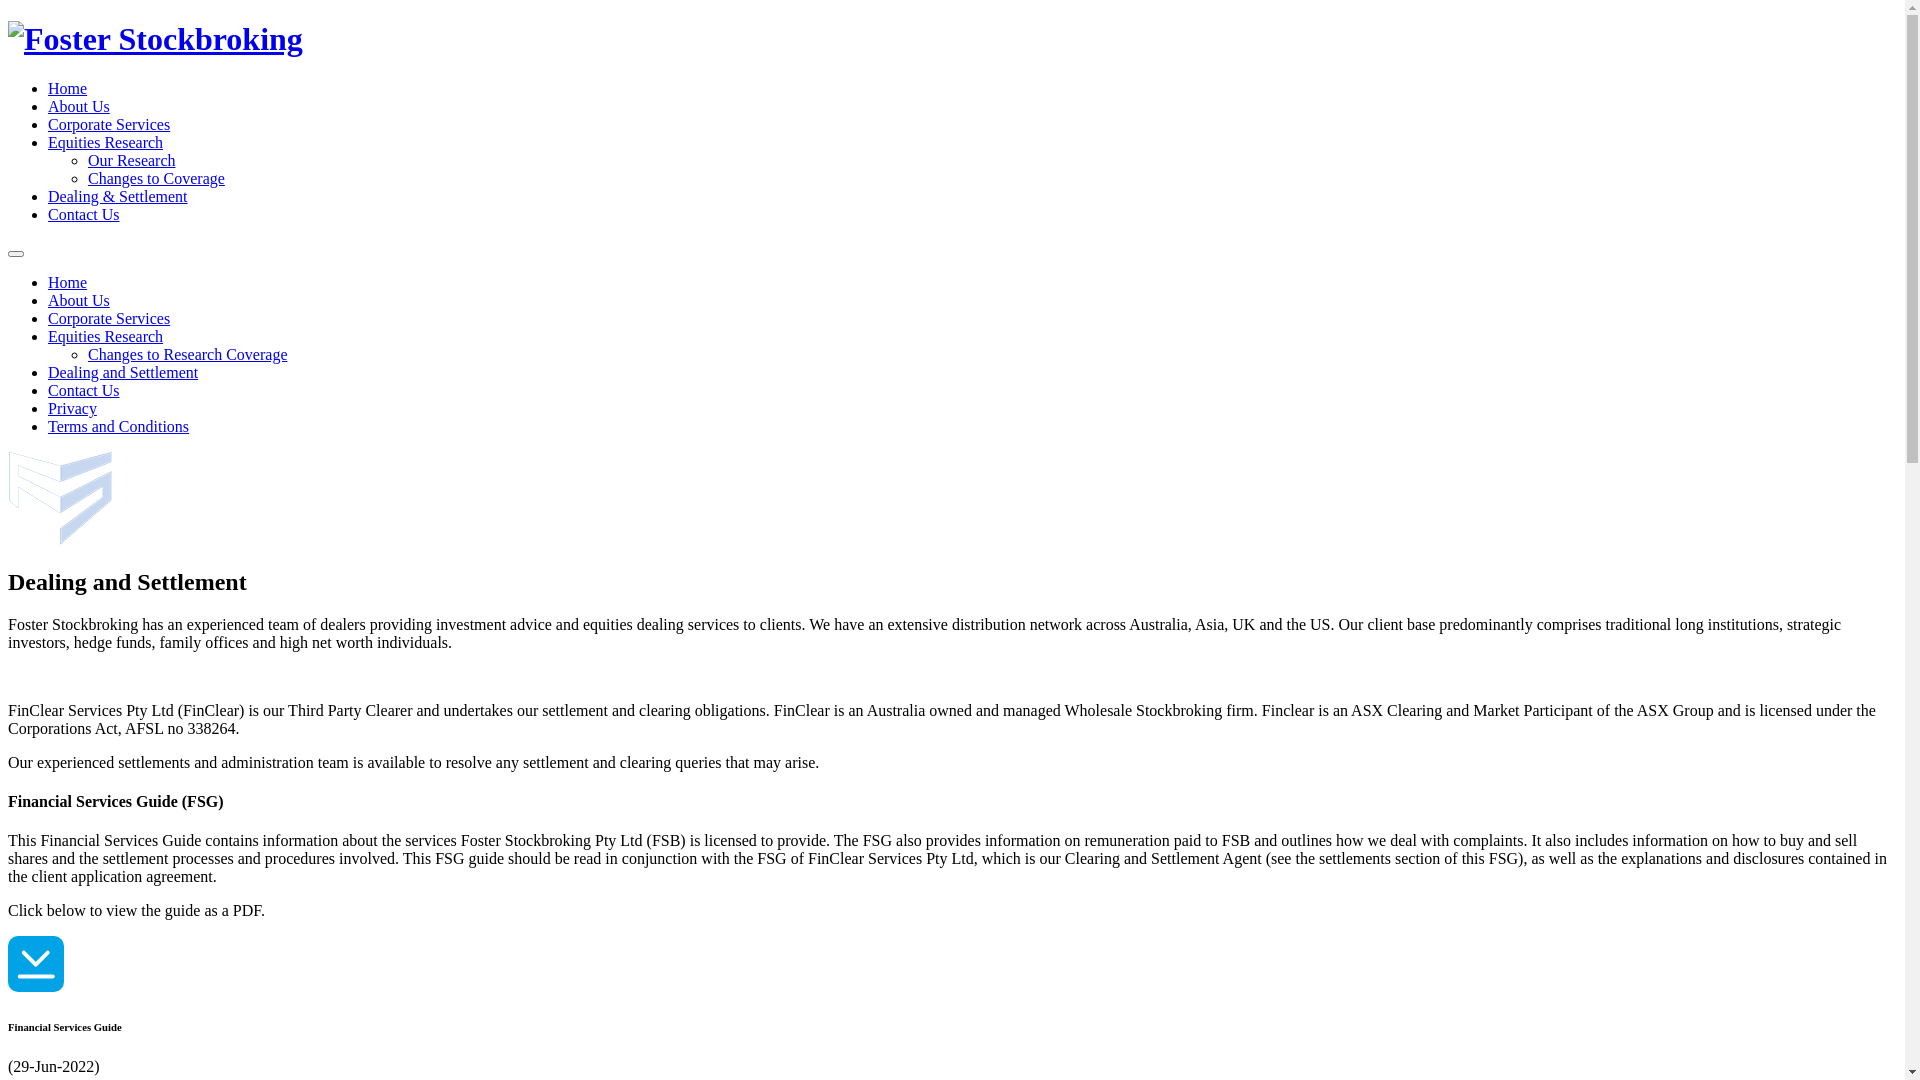 This screenshot has width=1920, height=1080. I want to click on Corporate Services, so click(109, 318).